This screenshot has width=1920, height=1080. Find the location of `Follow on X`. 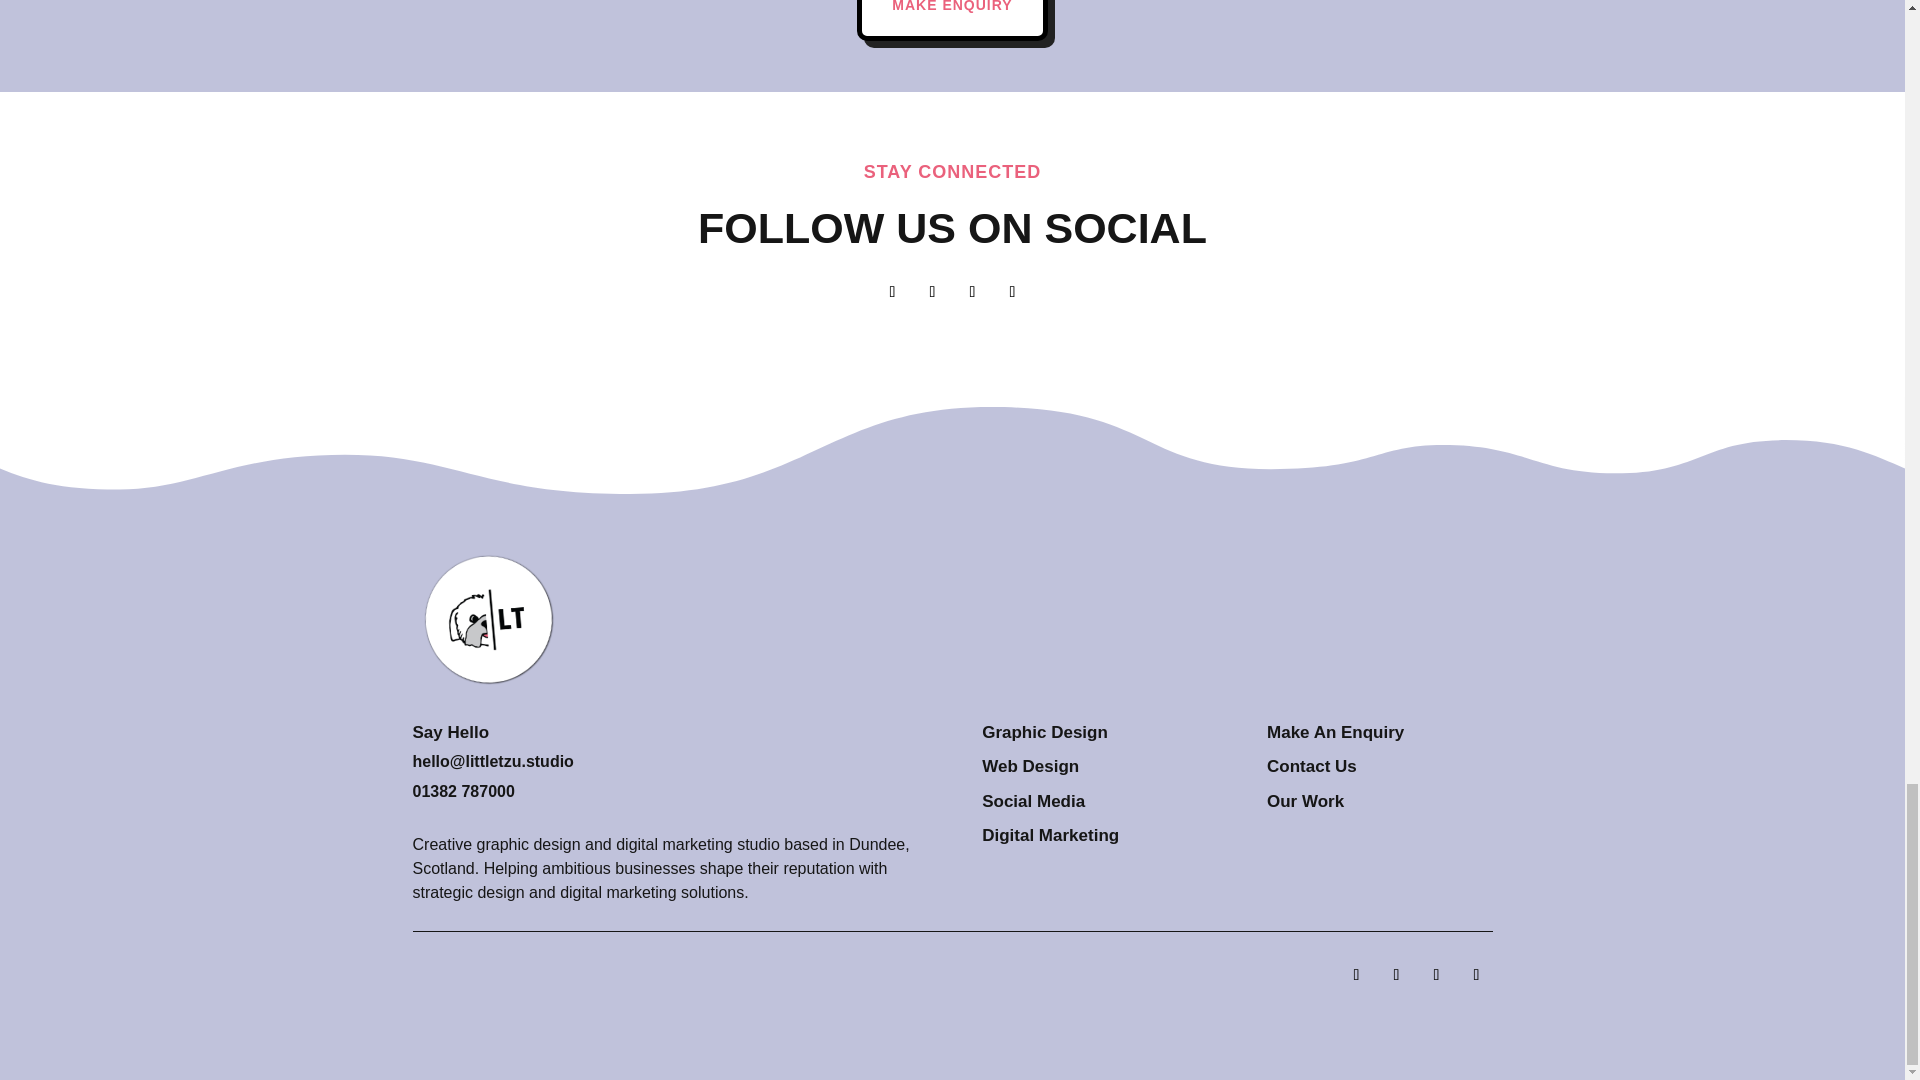

Follow on X is located at coordinates (932, 292).